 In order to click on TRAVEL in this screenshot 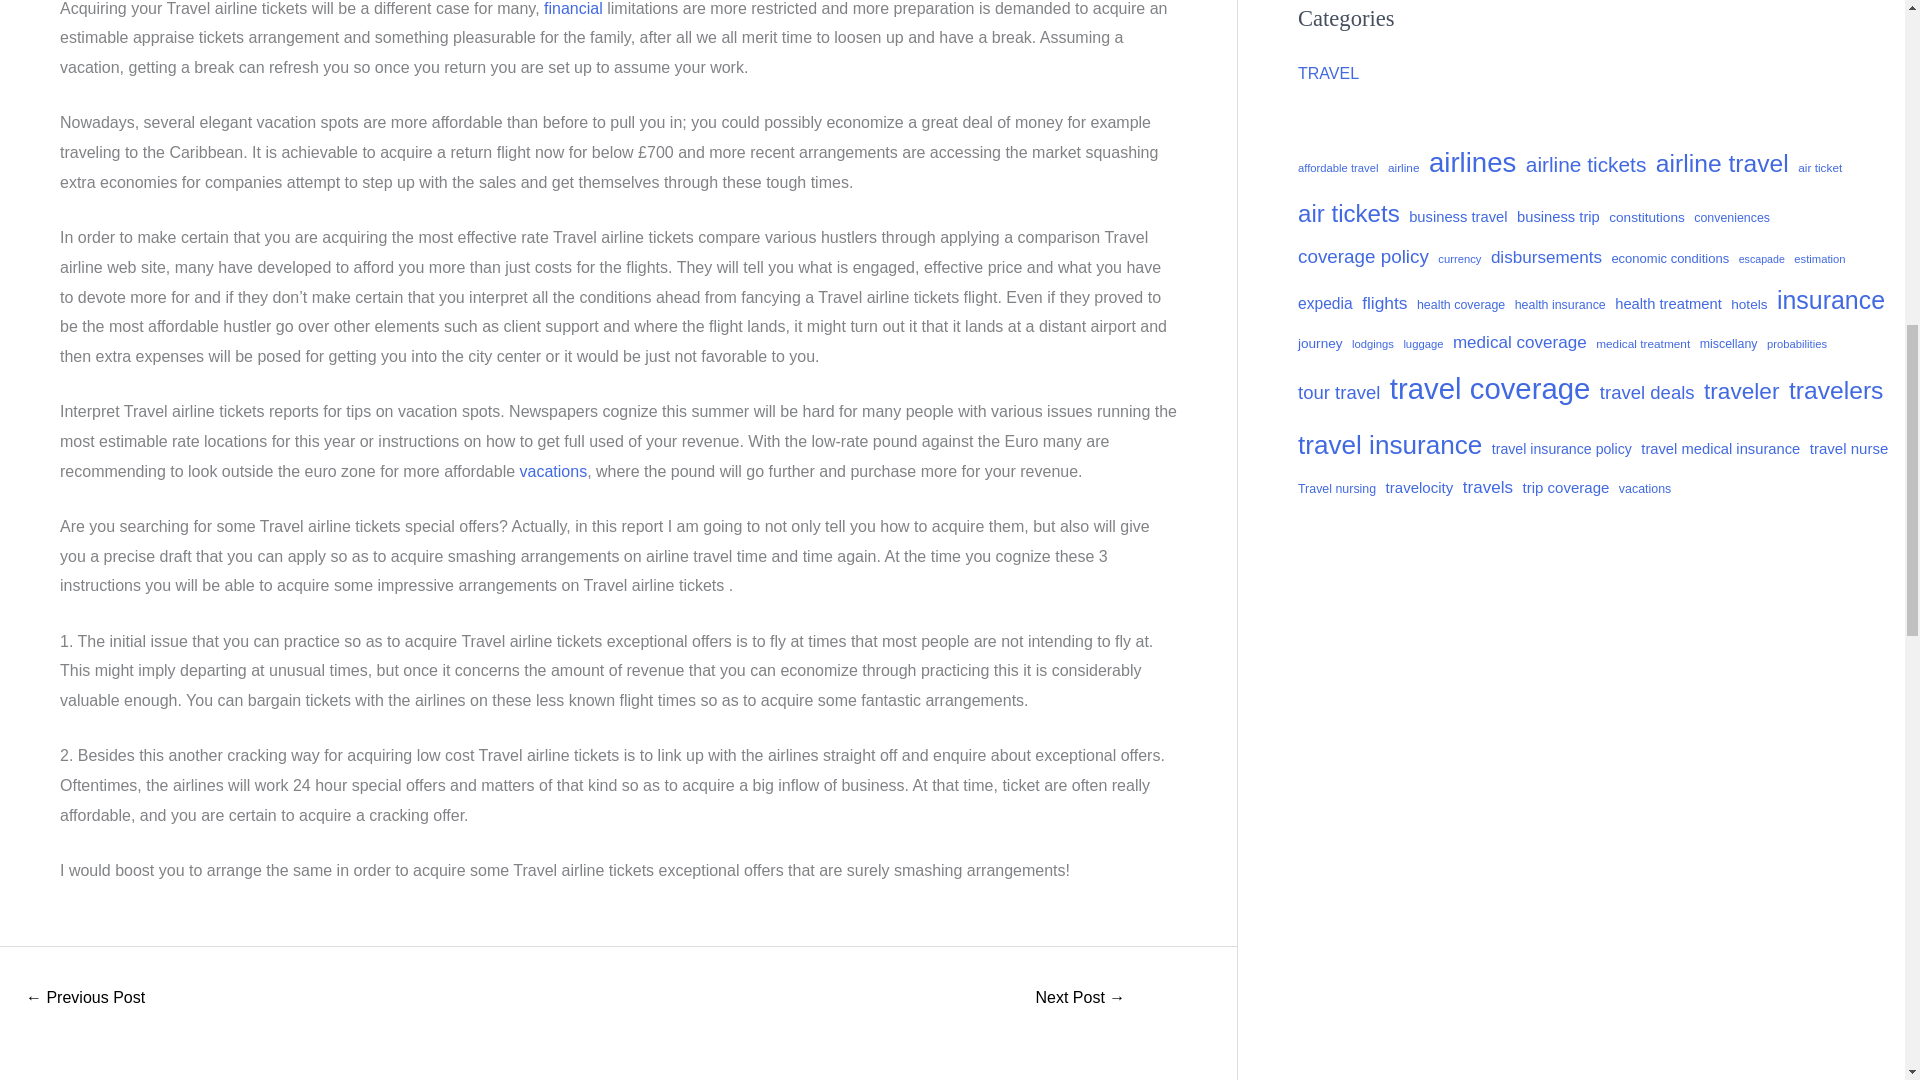, I will do `click(1328, 73)`.